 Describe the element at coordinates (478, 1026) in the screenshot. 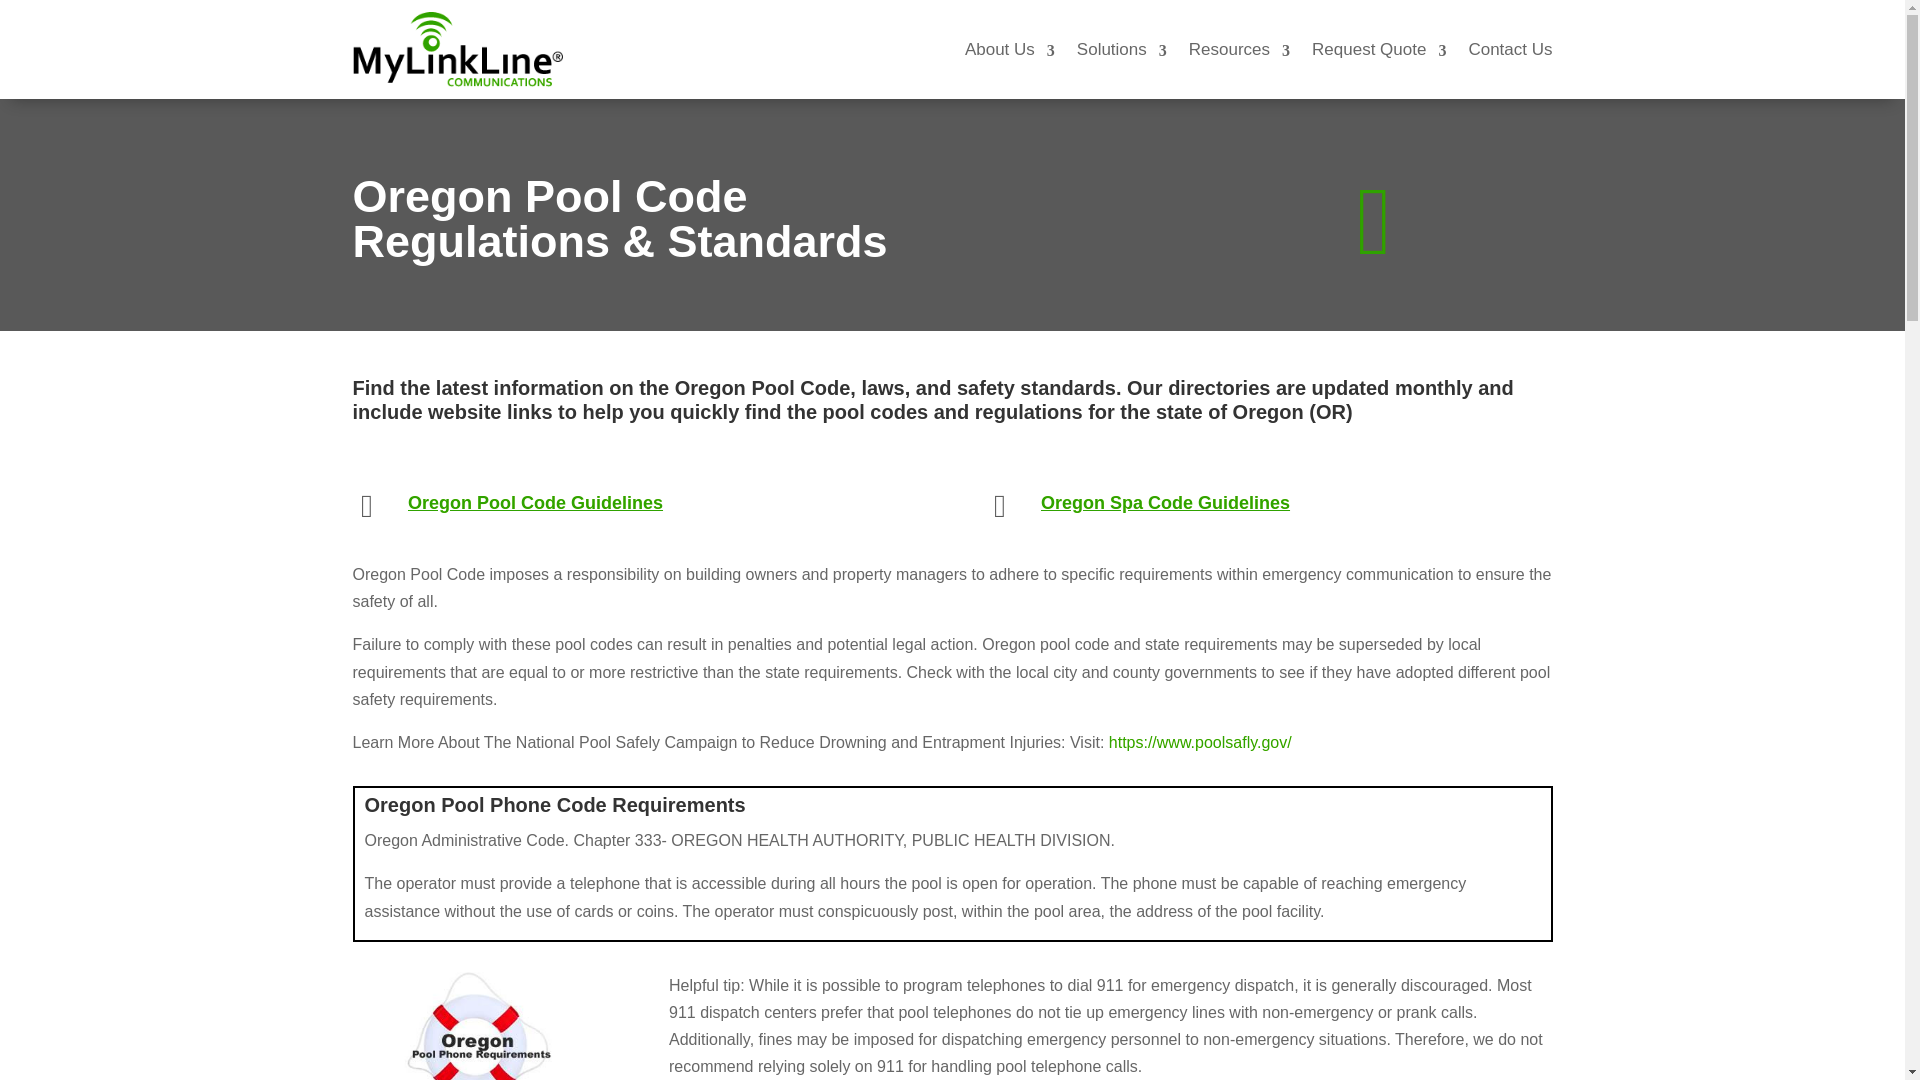

I see `Oregon Pool Phone Requirements` at that location.